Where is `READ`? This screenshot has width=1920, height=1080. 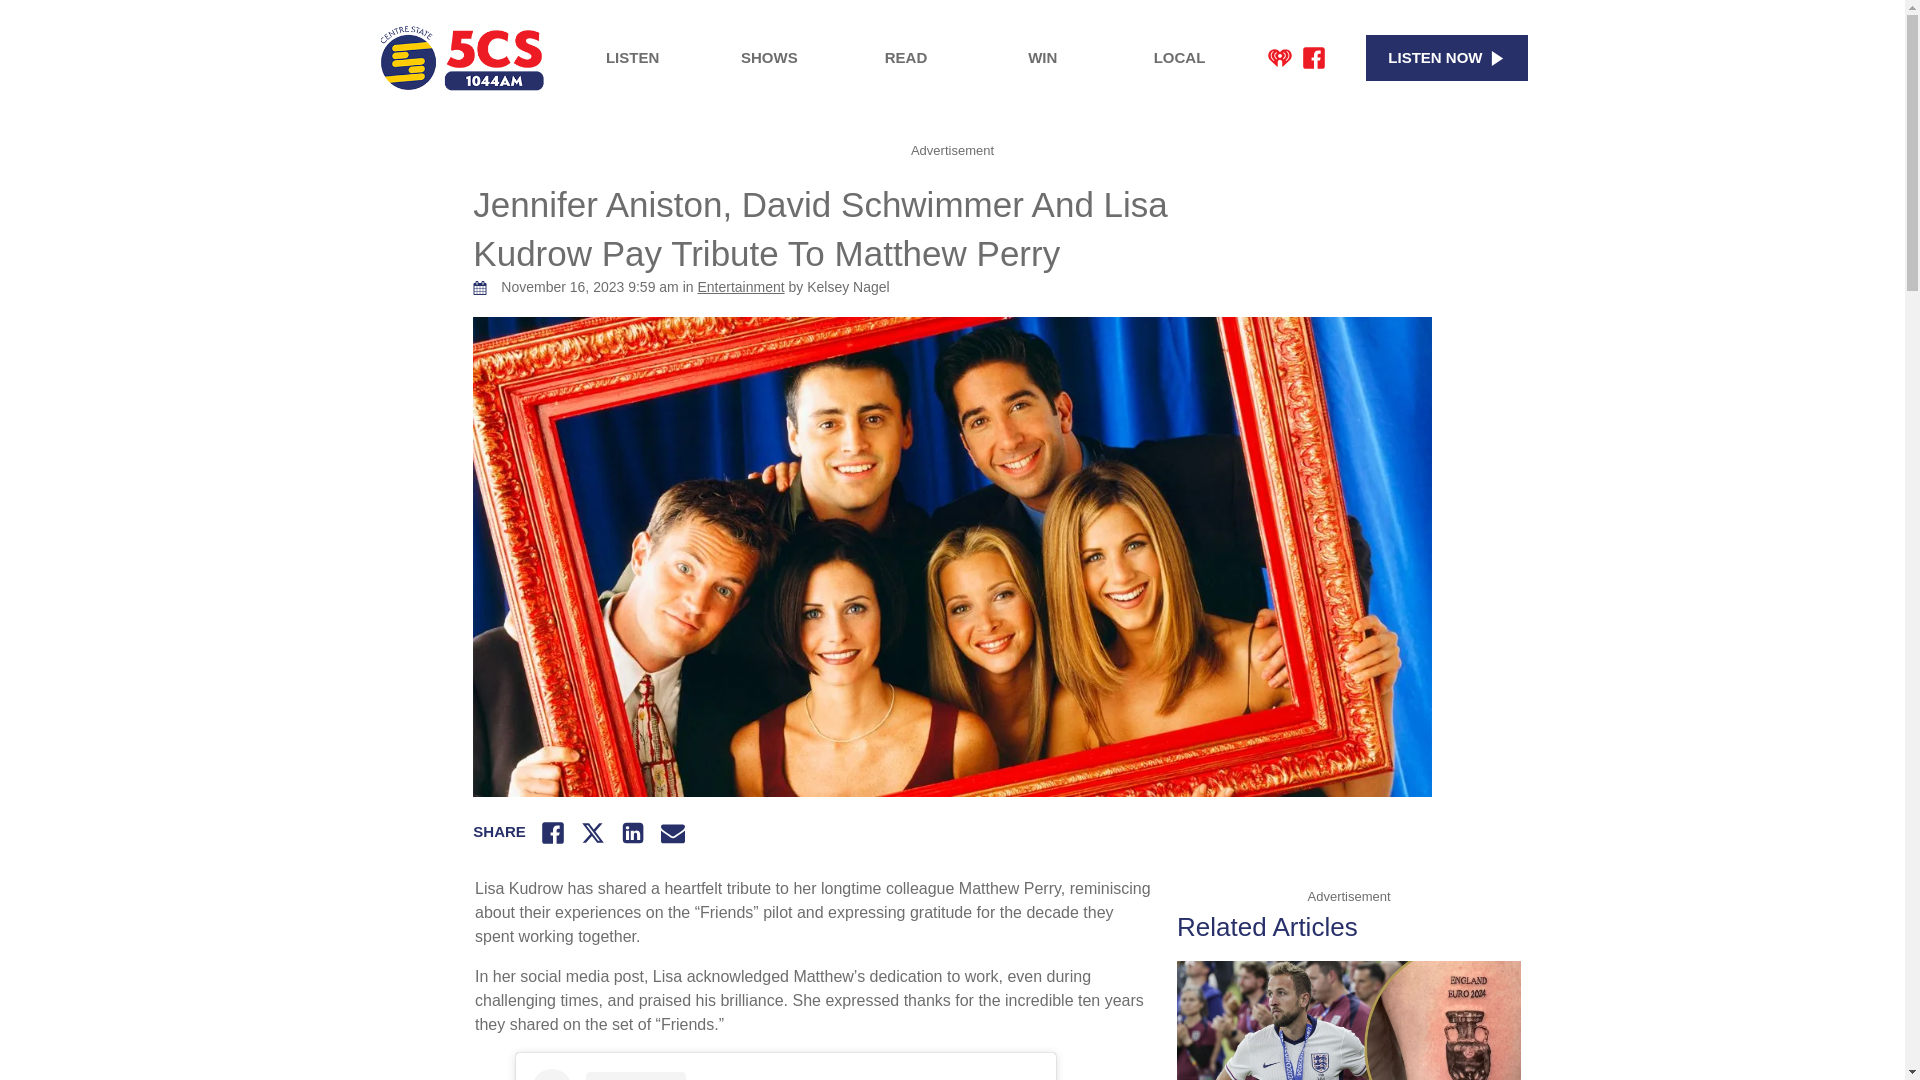
READ is located at coordinates (906, 58).